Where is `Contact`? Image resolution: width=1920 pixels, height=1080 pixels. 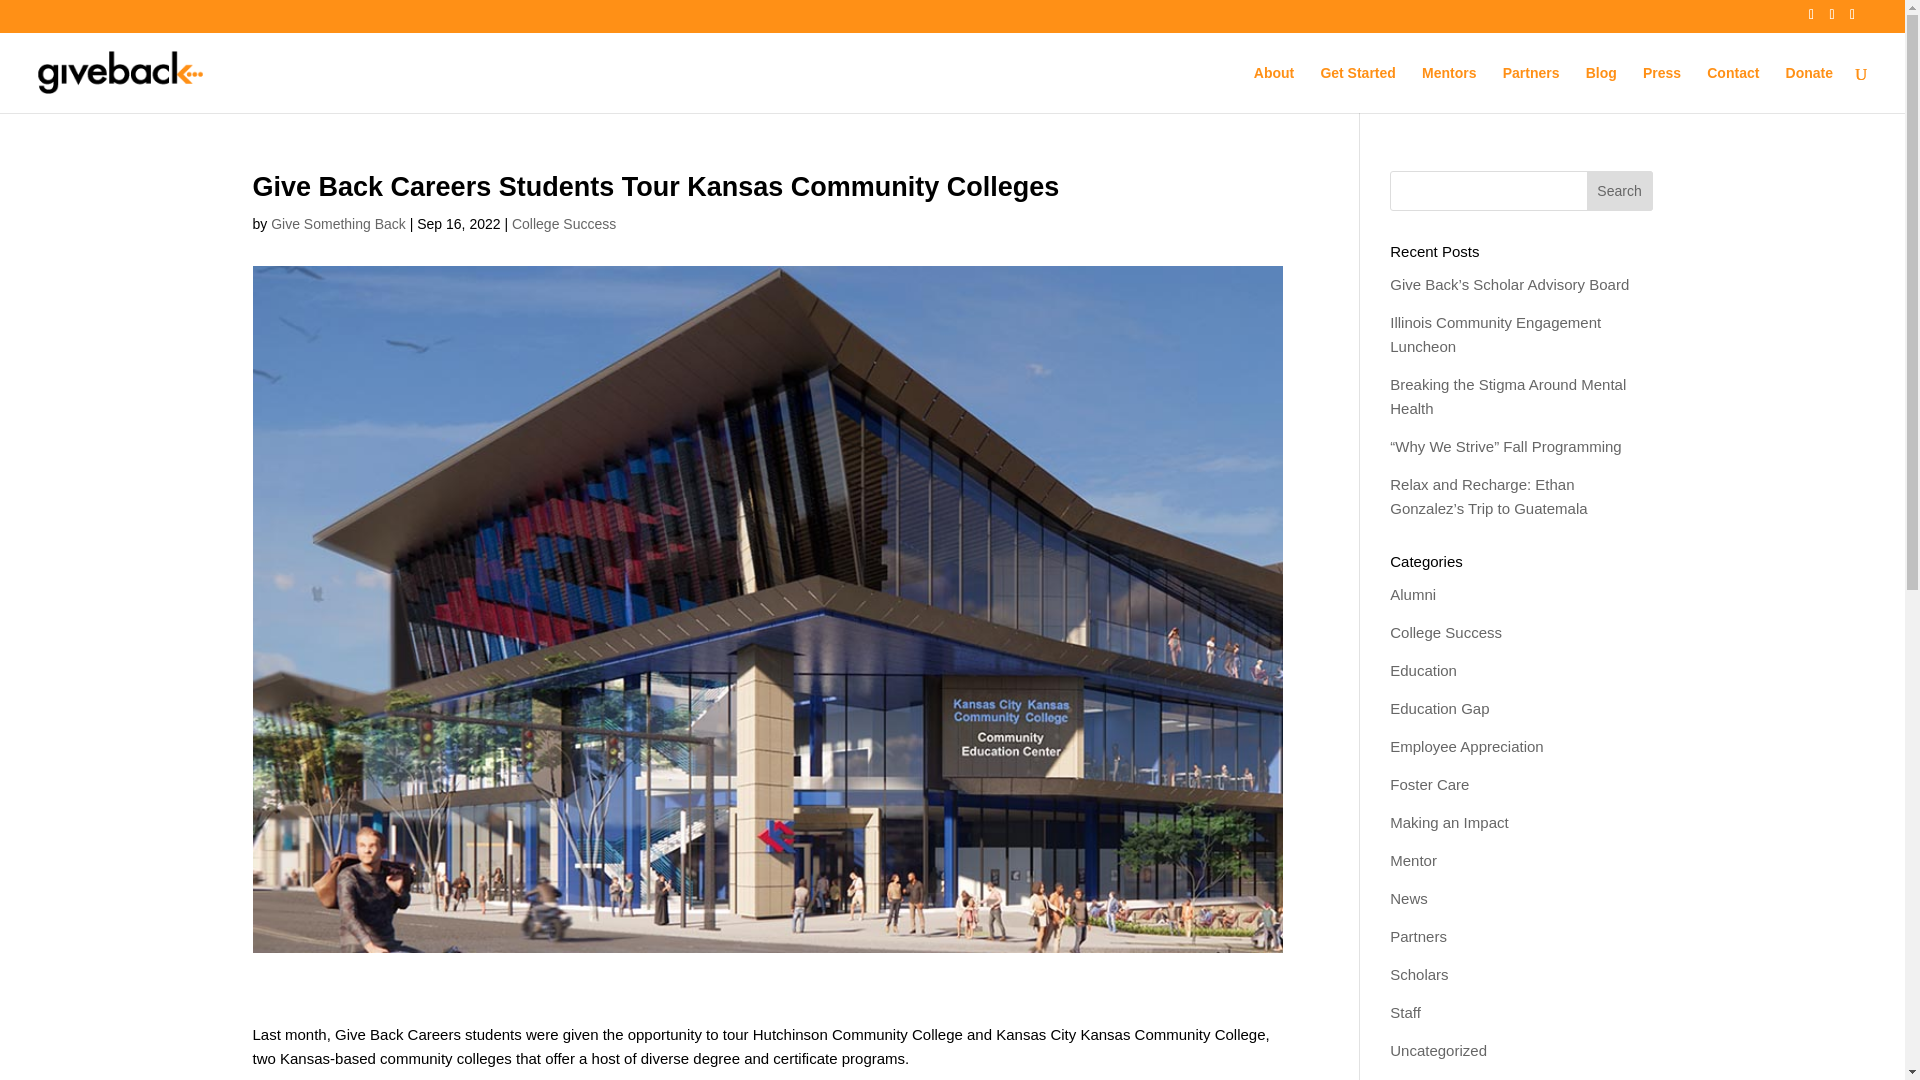 Contact is located at coordinates (1732, 89).